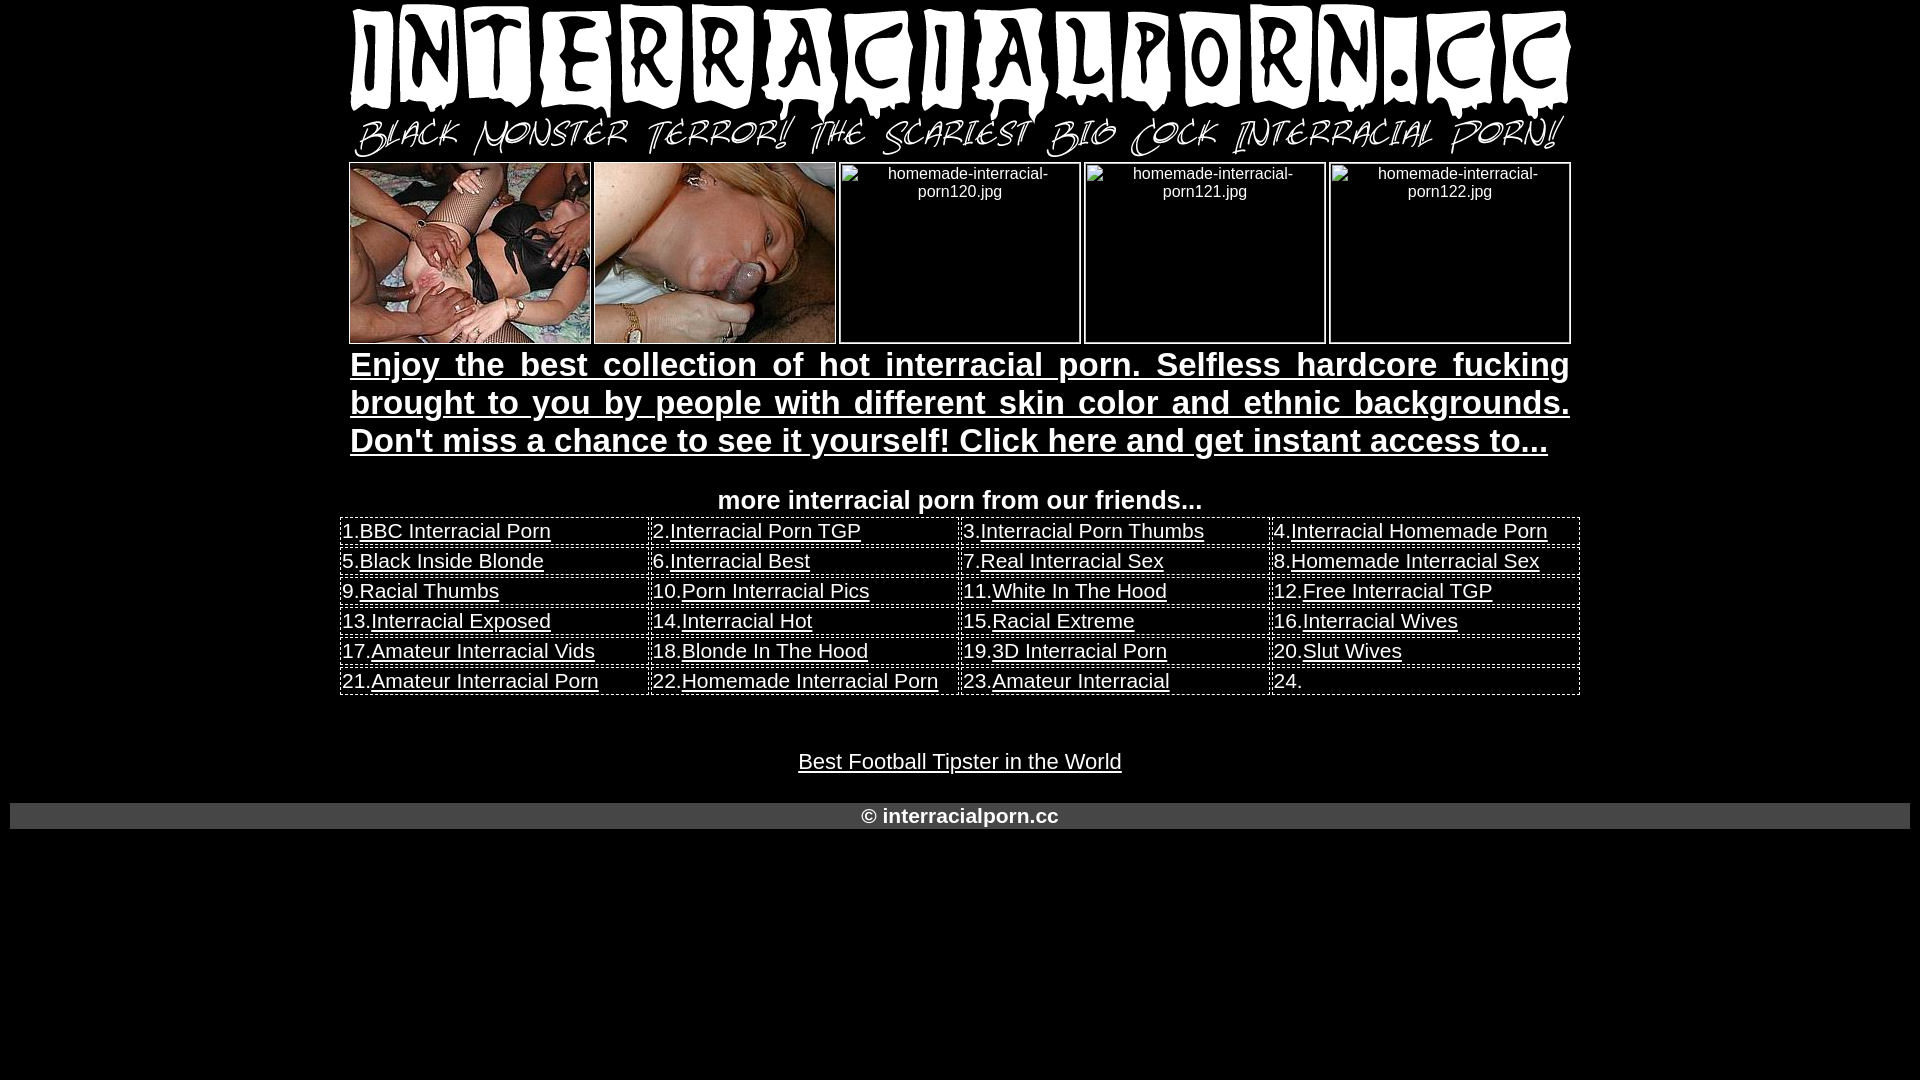 This screenshot has width=1920, height=1080. Describe the element at coordinates (483, 650) in the screenshot. I see `Amateur Interracial Vids` at that location.